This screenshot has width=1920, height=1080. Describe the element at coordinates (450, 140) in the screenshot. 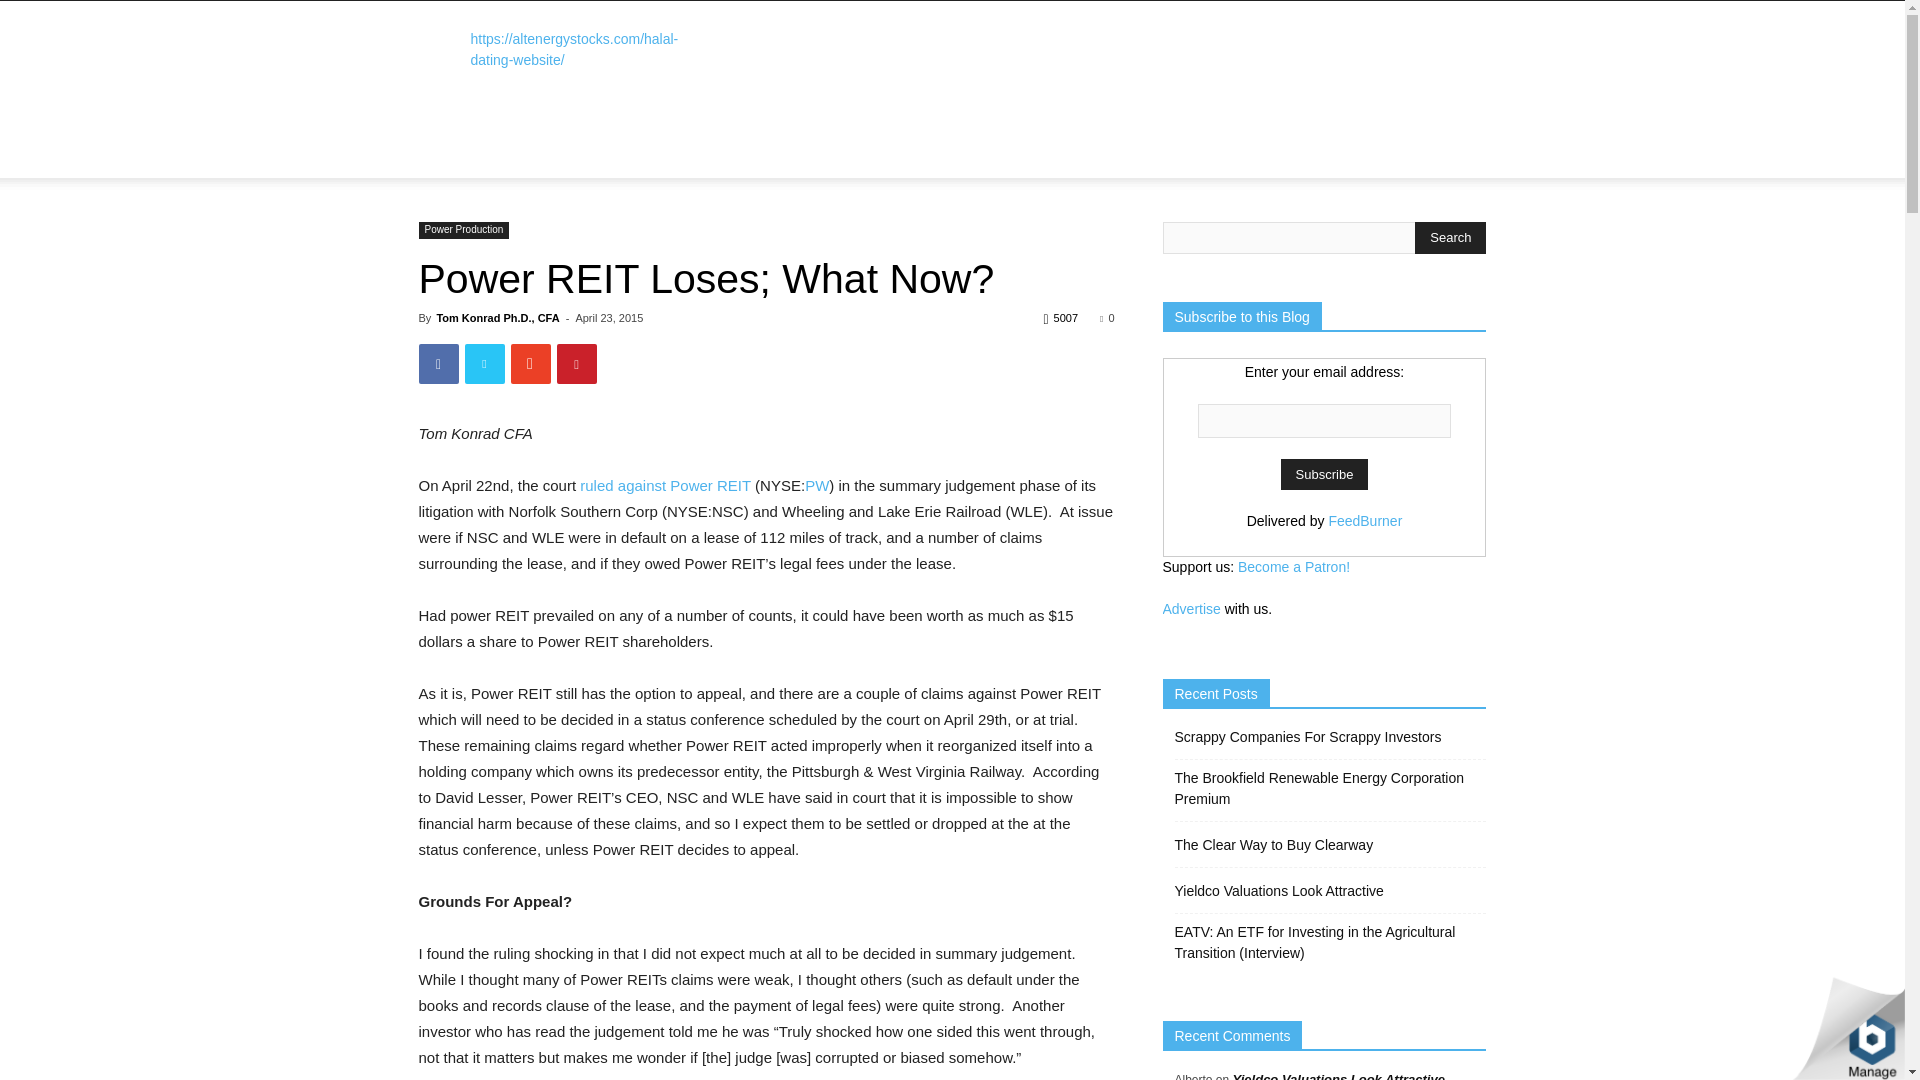

I see `HOME` at that location.